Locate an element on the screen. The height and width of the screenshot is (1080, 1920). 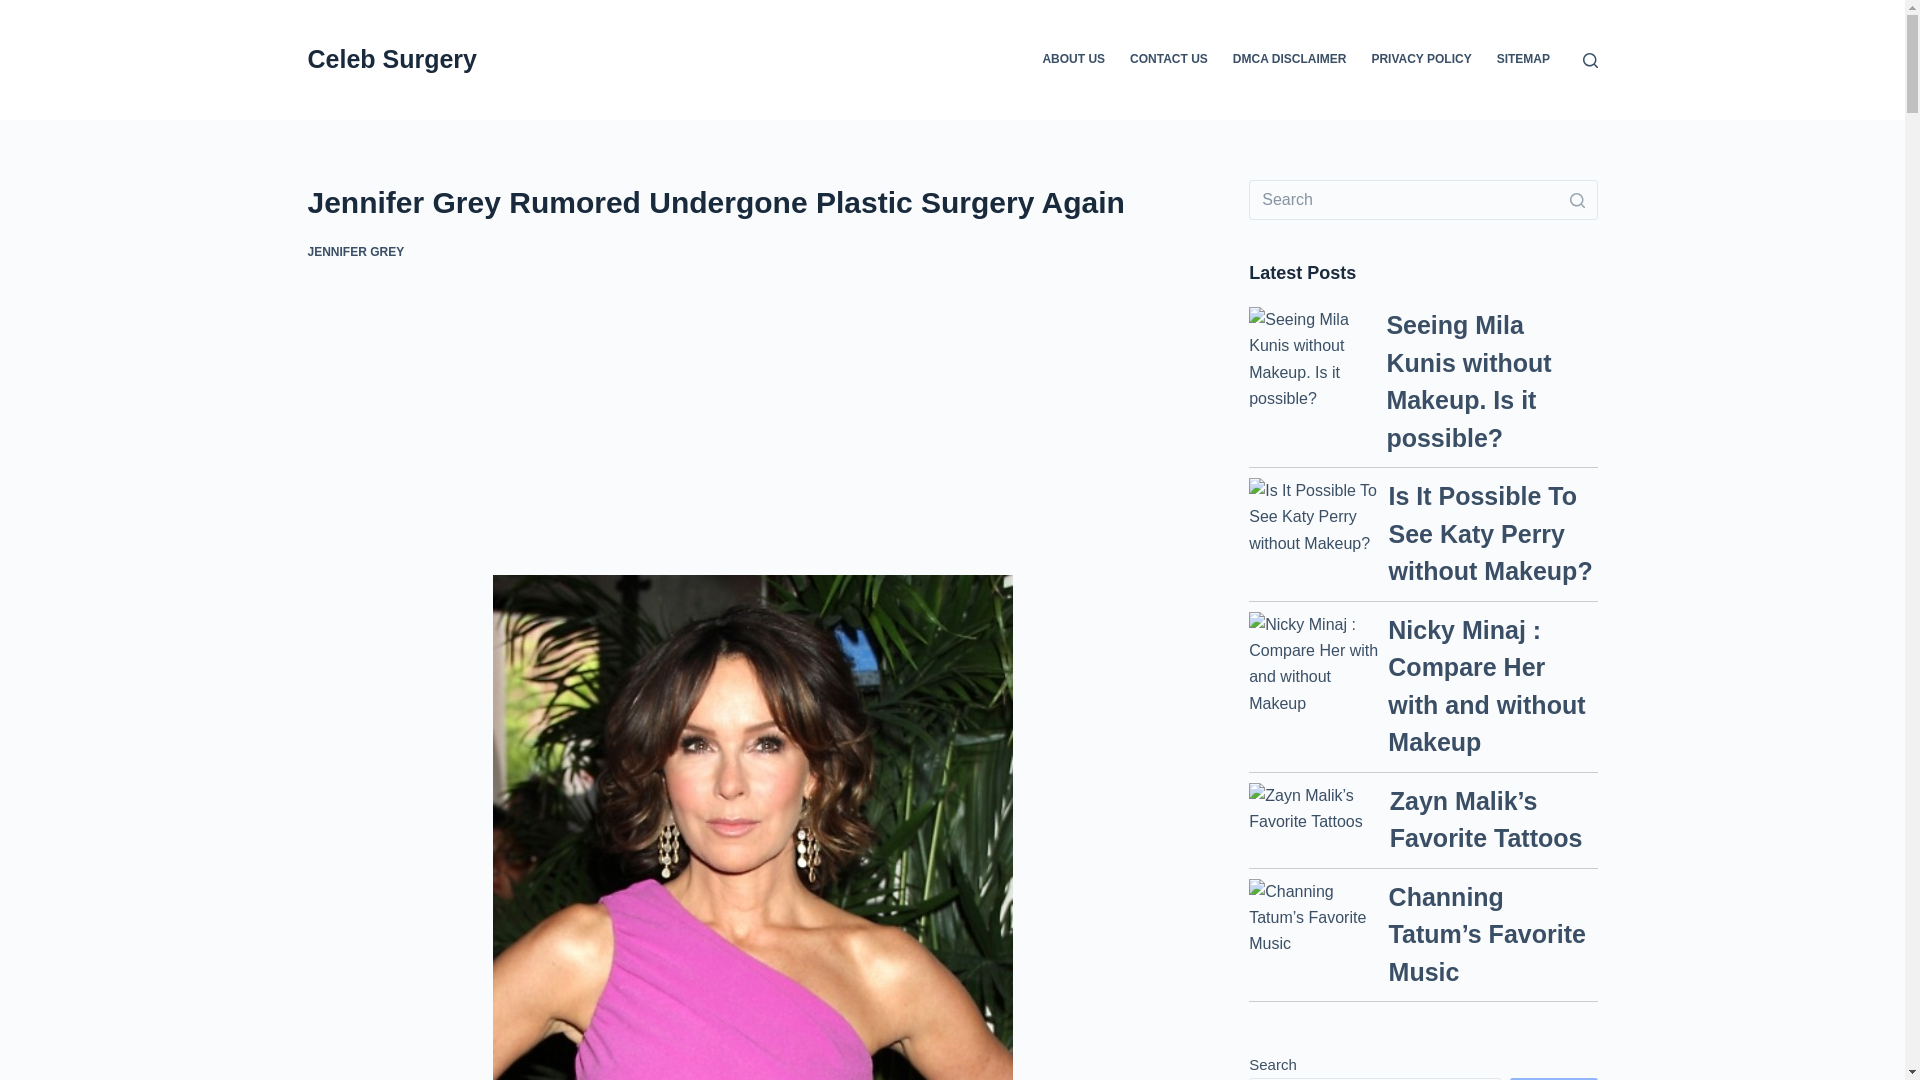
Nicky Minaj : Compare Her with and without Makeup is located at coordinates (1486, 686).